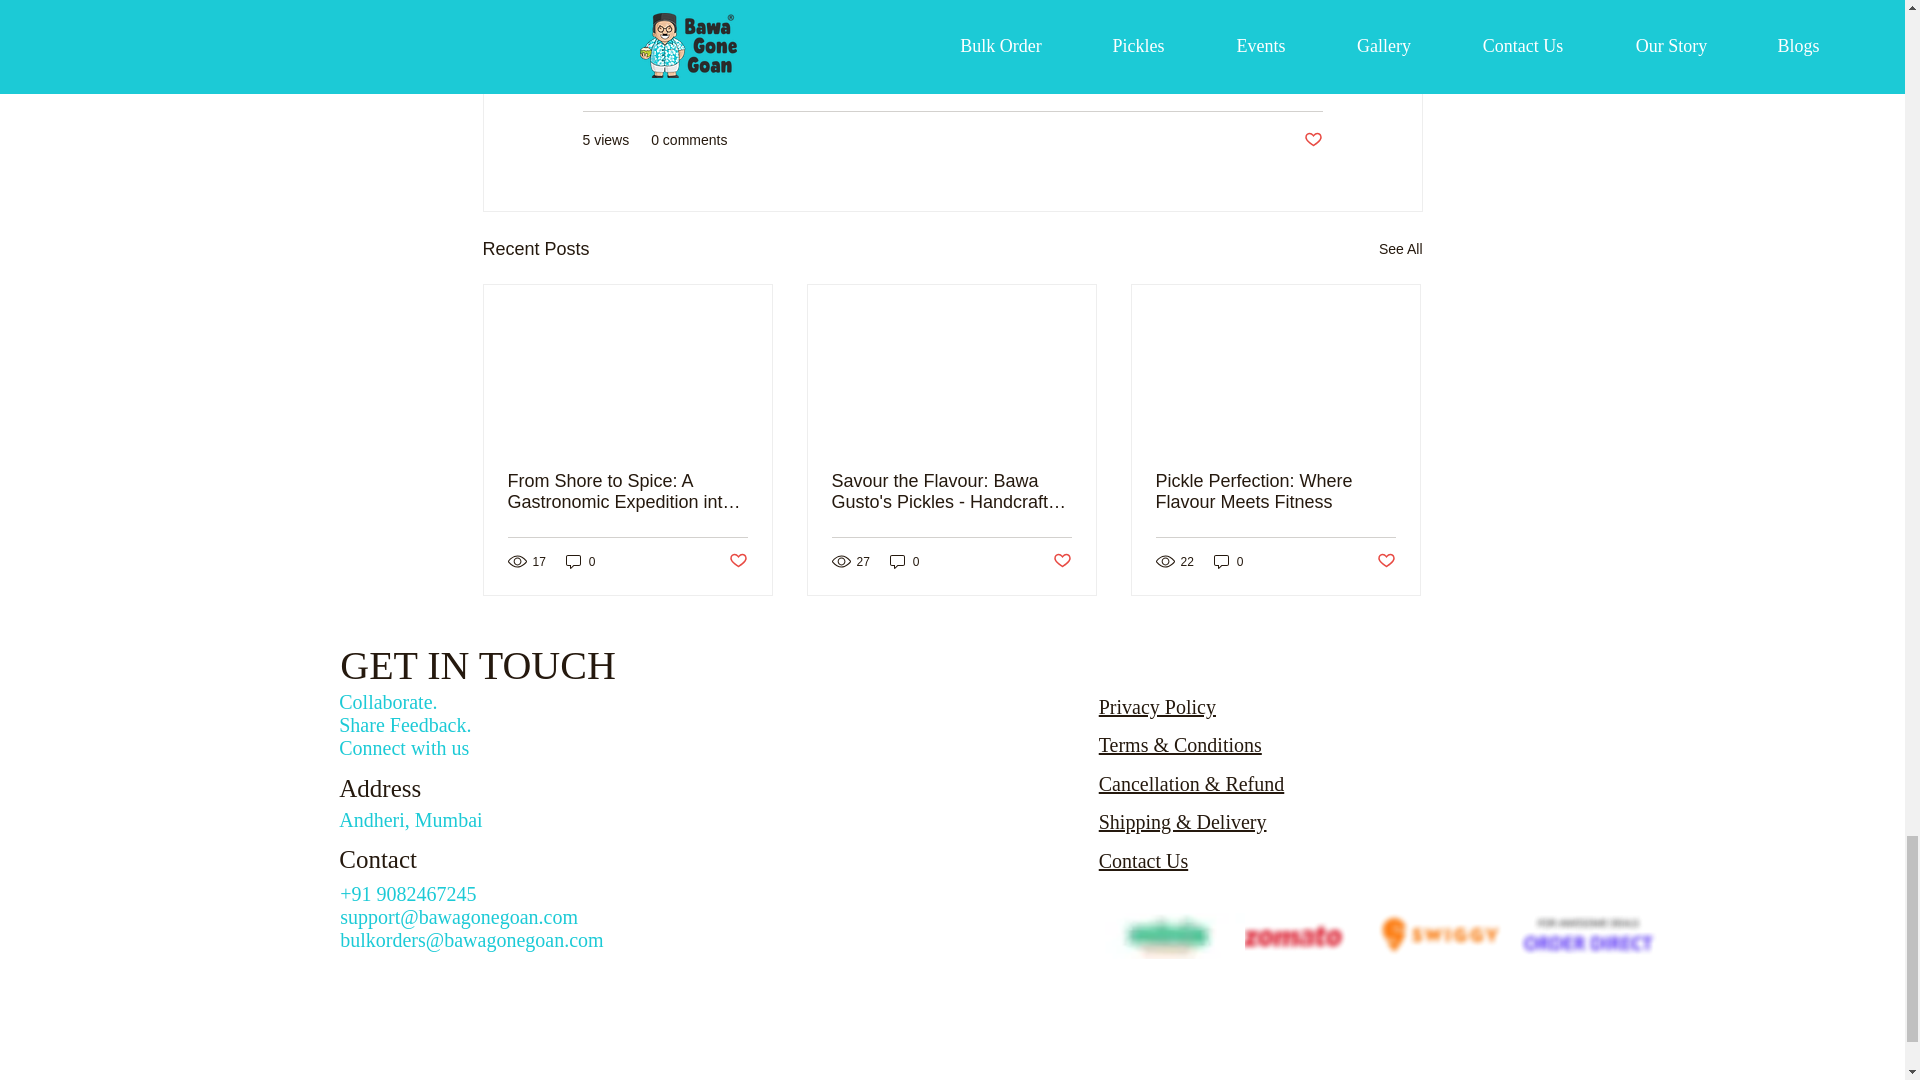 This screenshot has height=1080, width=1920. What do you see at coordinates (1228, 561) in the screenshot?
I see `0` at bounding box center [1228, 561].